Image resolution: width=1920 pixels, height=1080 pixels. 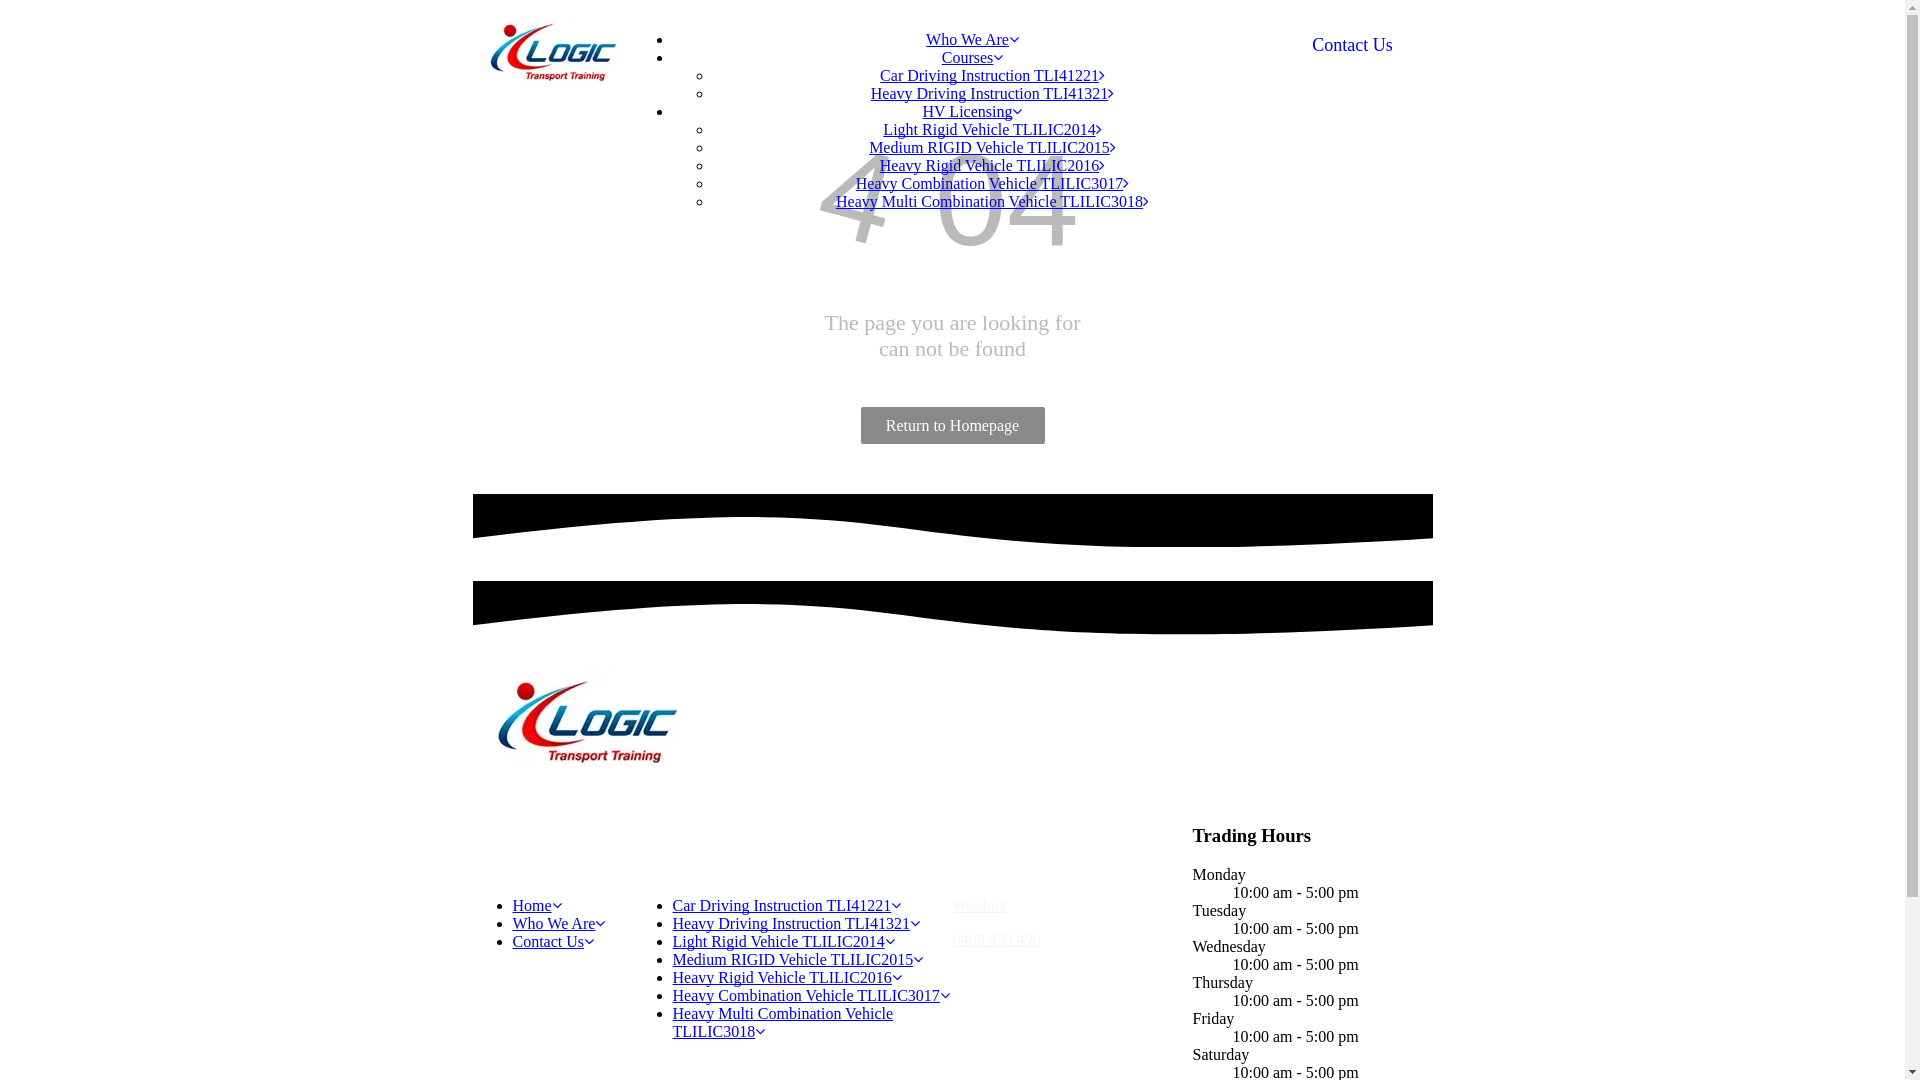 I want to click on Contact Us, so click(x=1352, y=46).